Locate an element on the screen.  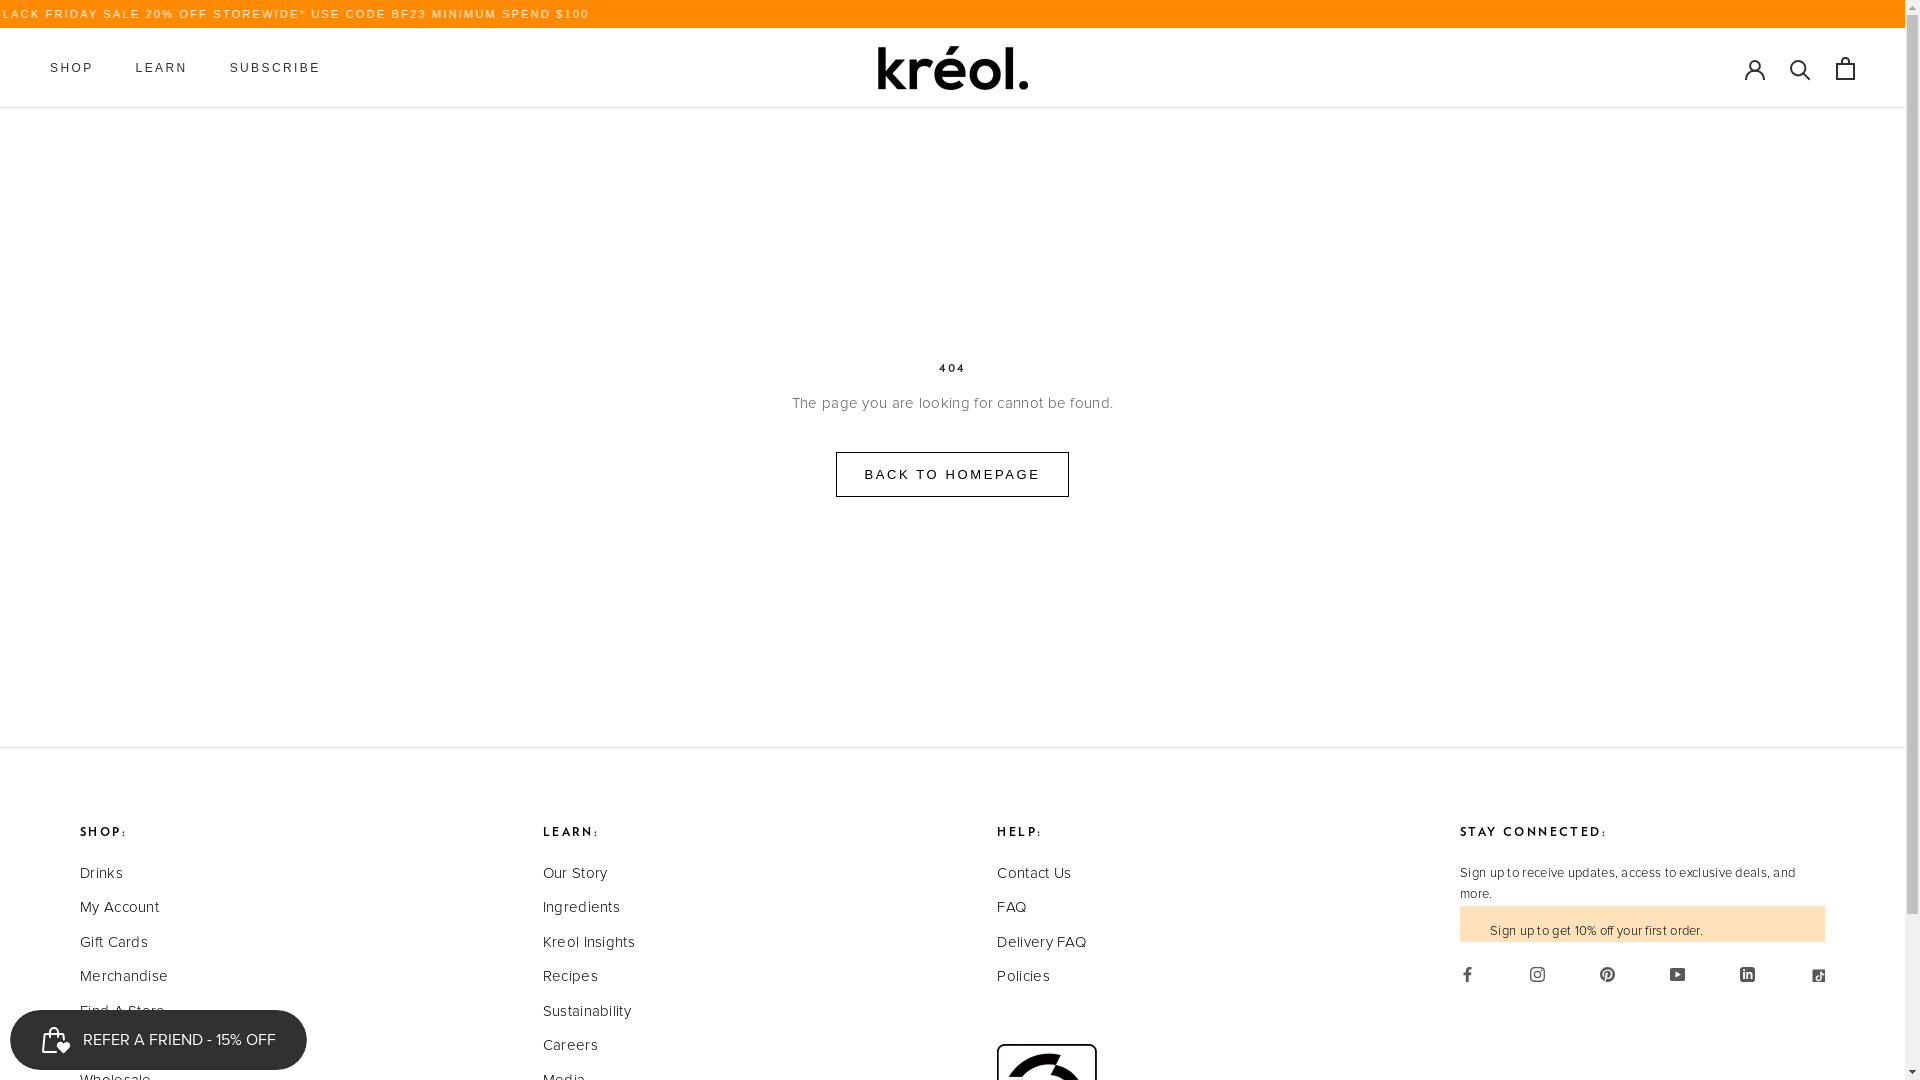
My Account is located at coordinates (130, 908).